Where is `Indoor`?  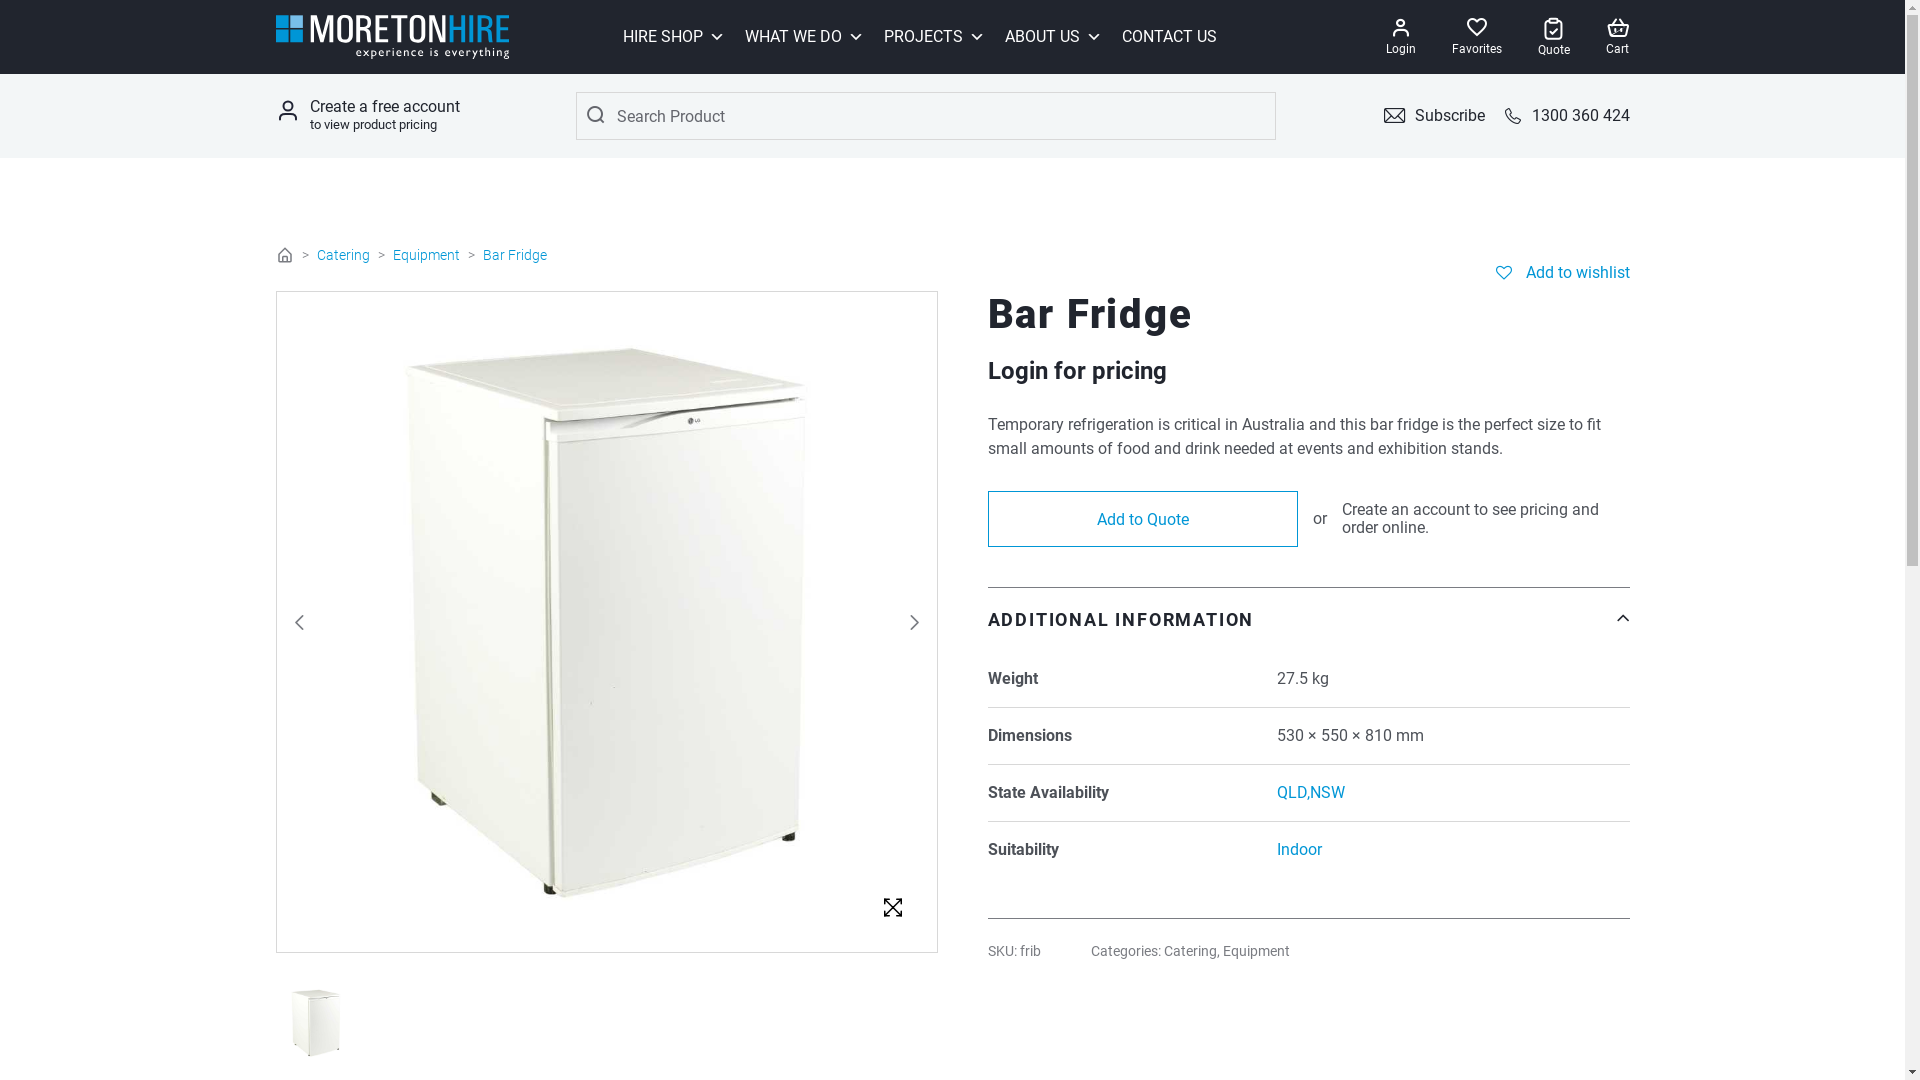 Indoor is located at coordinates (1300, 850).